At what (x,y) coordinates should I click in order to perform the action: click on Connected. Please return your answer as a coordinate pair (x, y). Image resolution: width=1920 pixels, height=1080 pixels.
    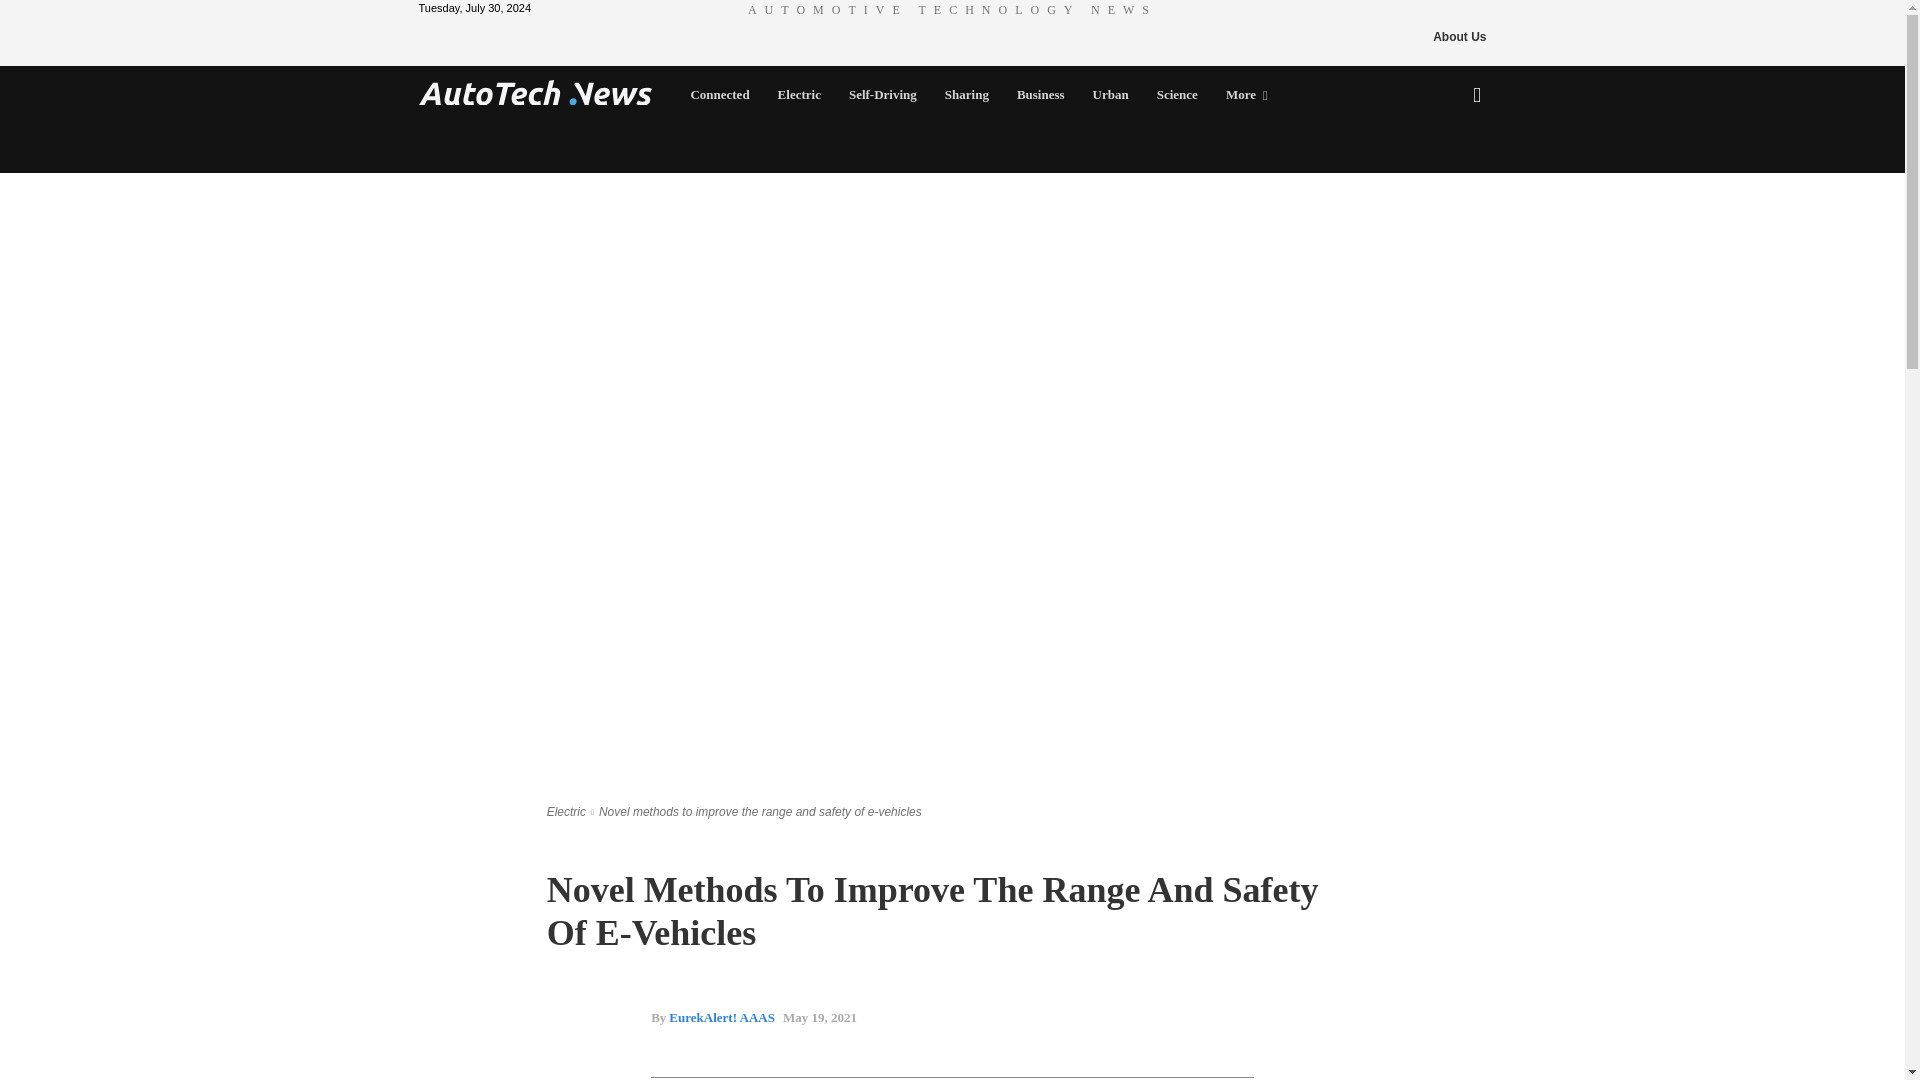
    Looking at the image, I should click on (718, 94).